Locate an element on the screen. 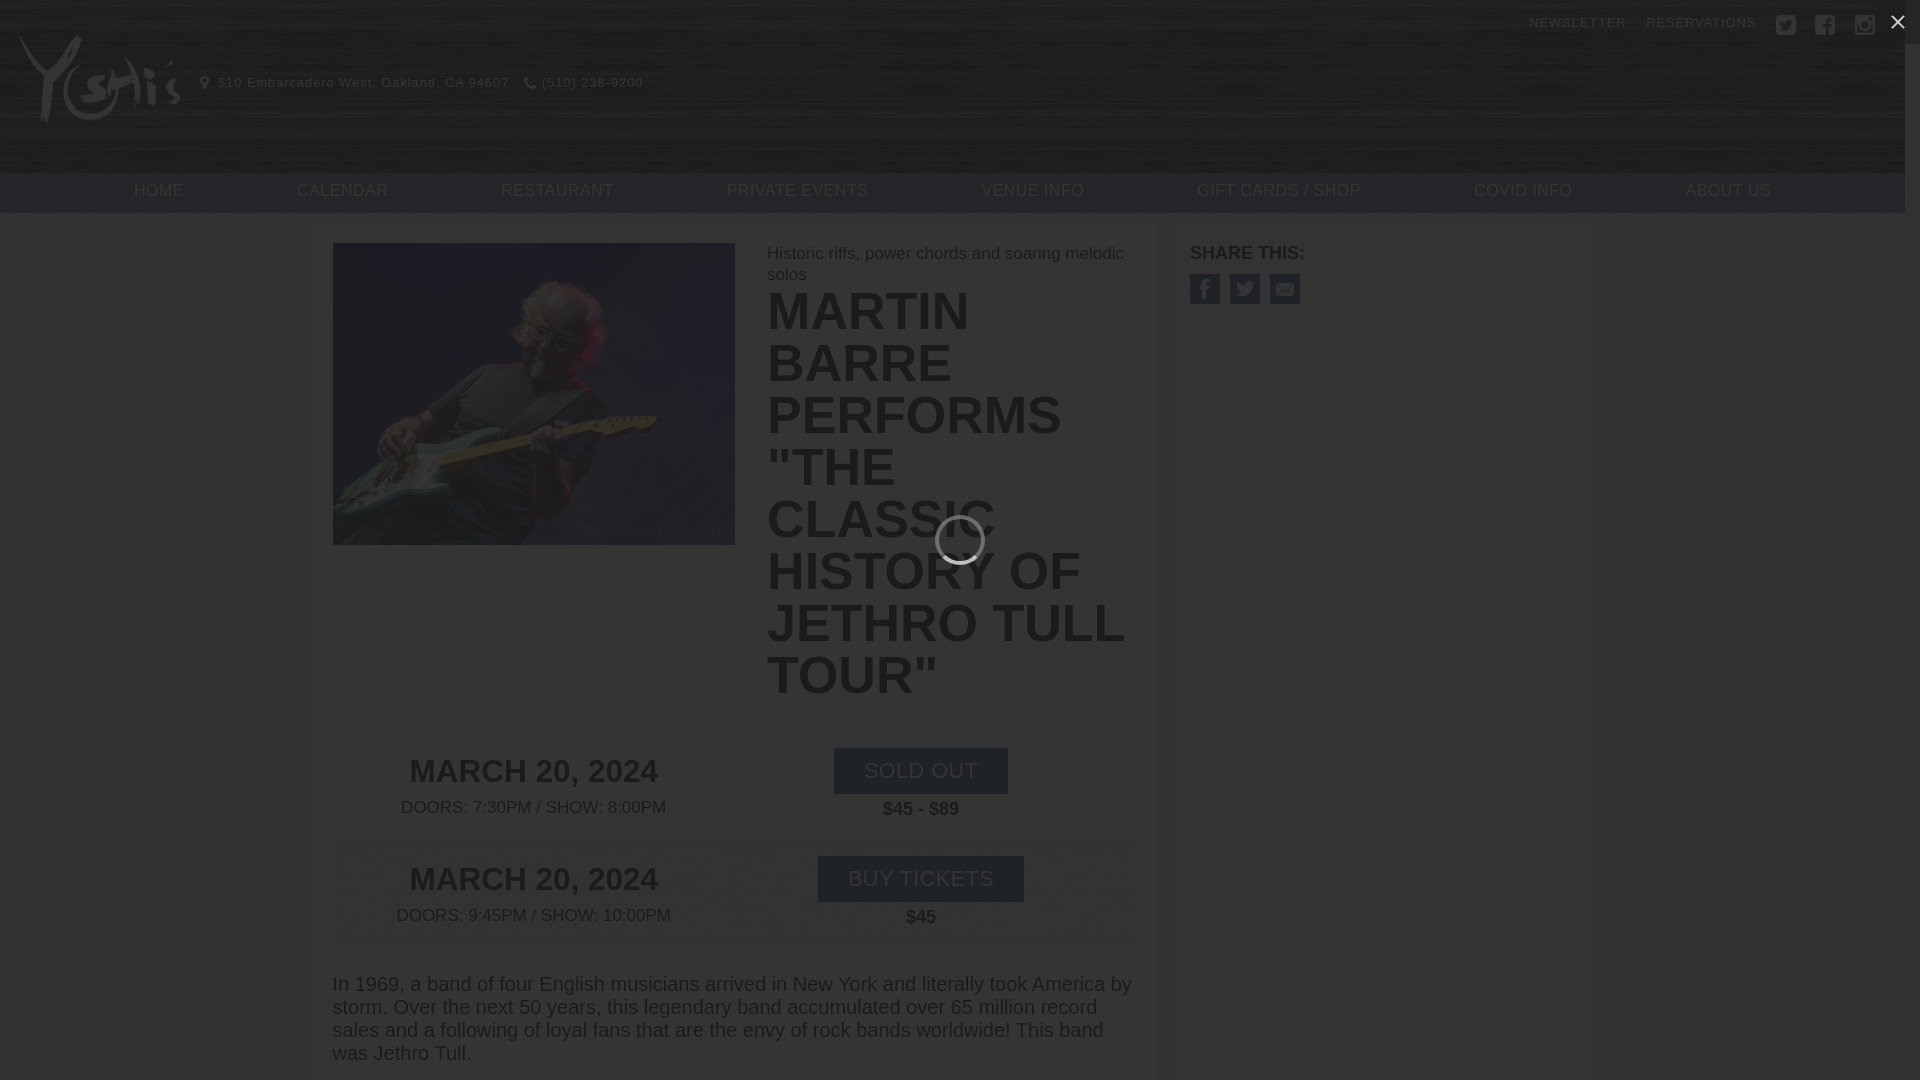 The height and width of the screenshot is (1080, 1920). CALENDAR is located at coordinates (342, 191).